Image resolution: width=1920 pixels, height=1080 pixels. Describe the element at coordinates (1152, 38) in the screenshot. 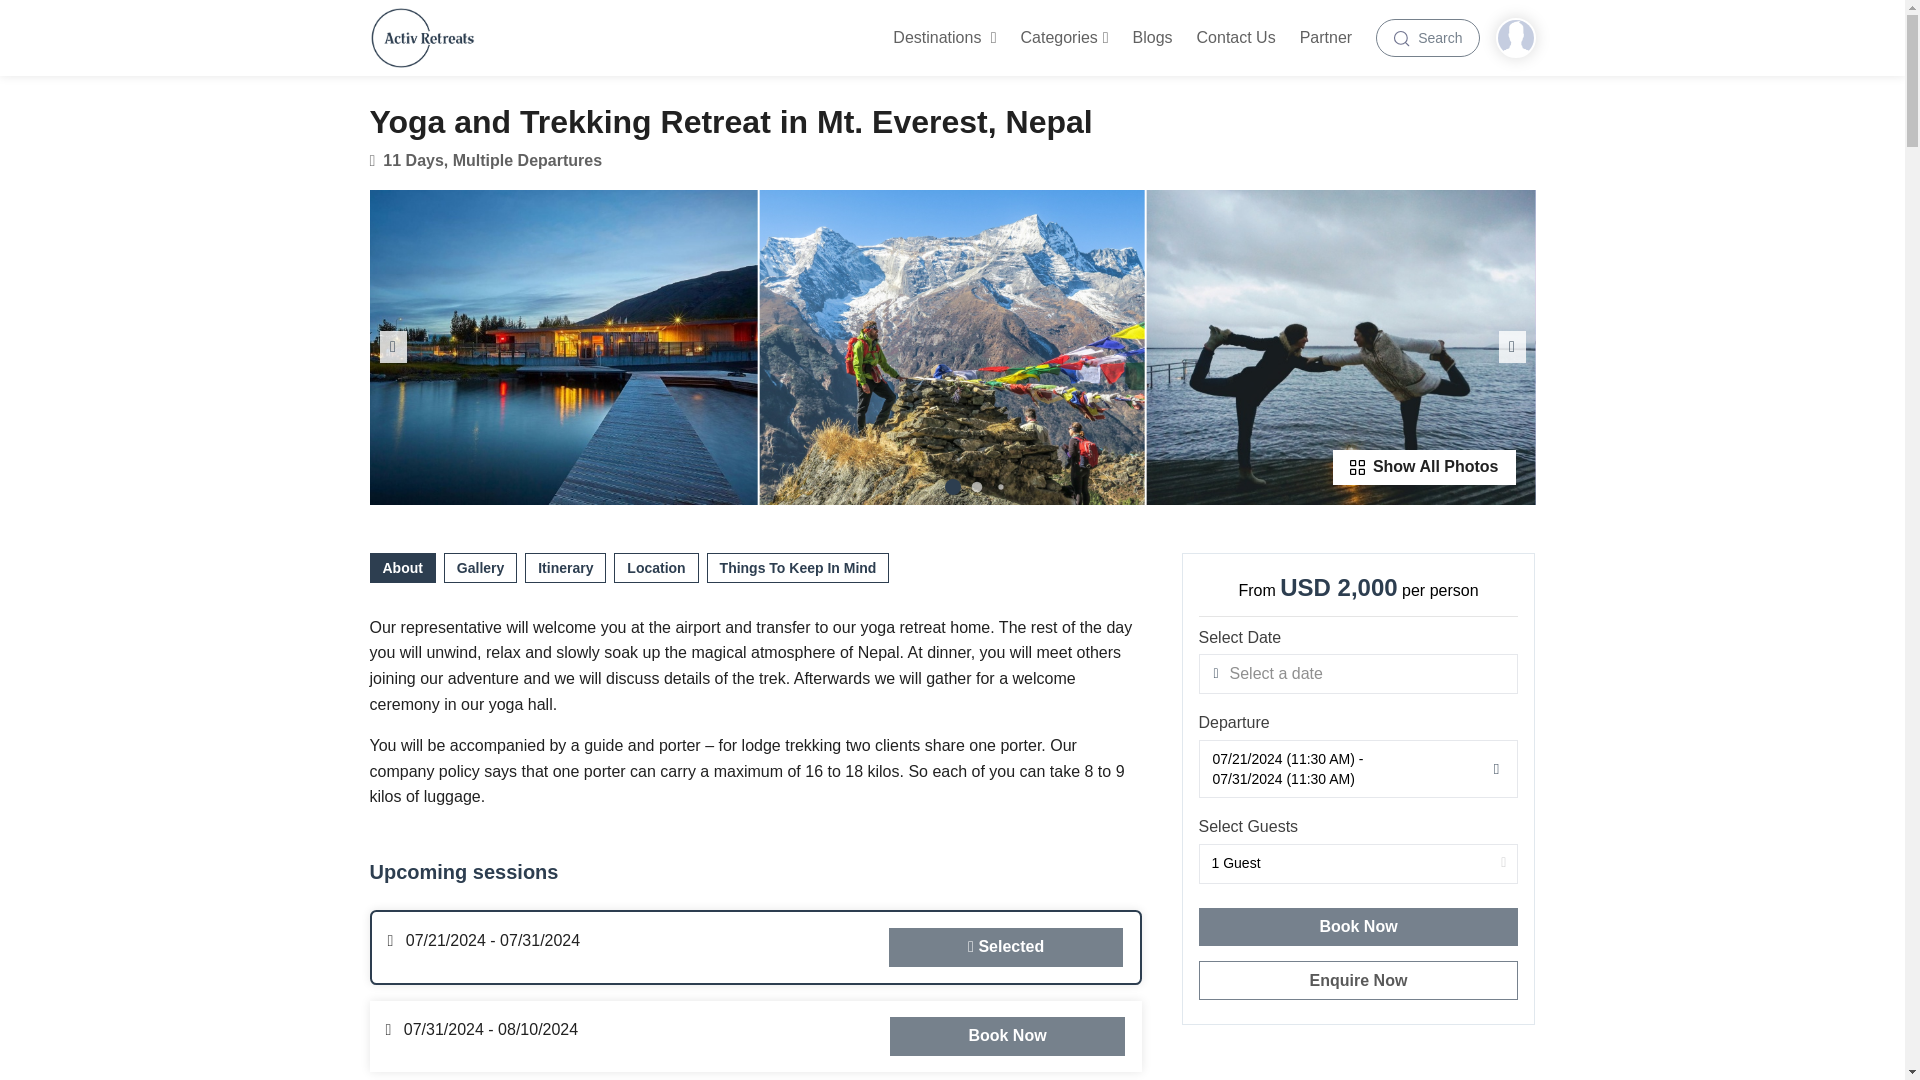

I see `Blogs` at that location.